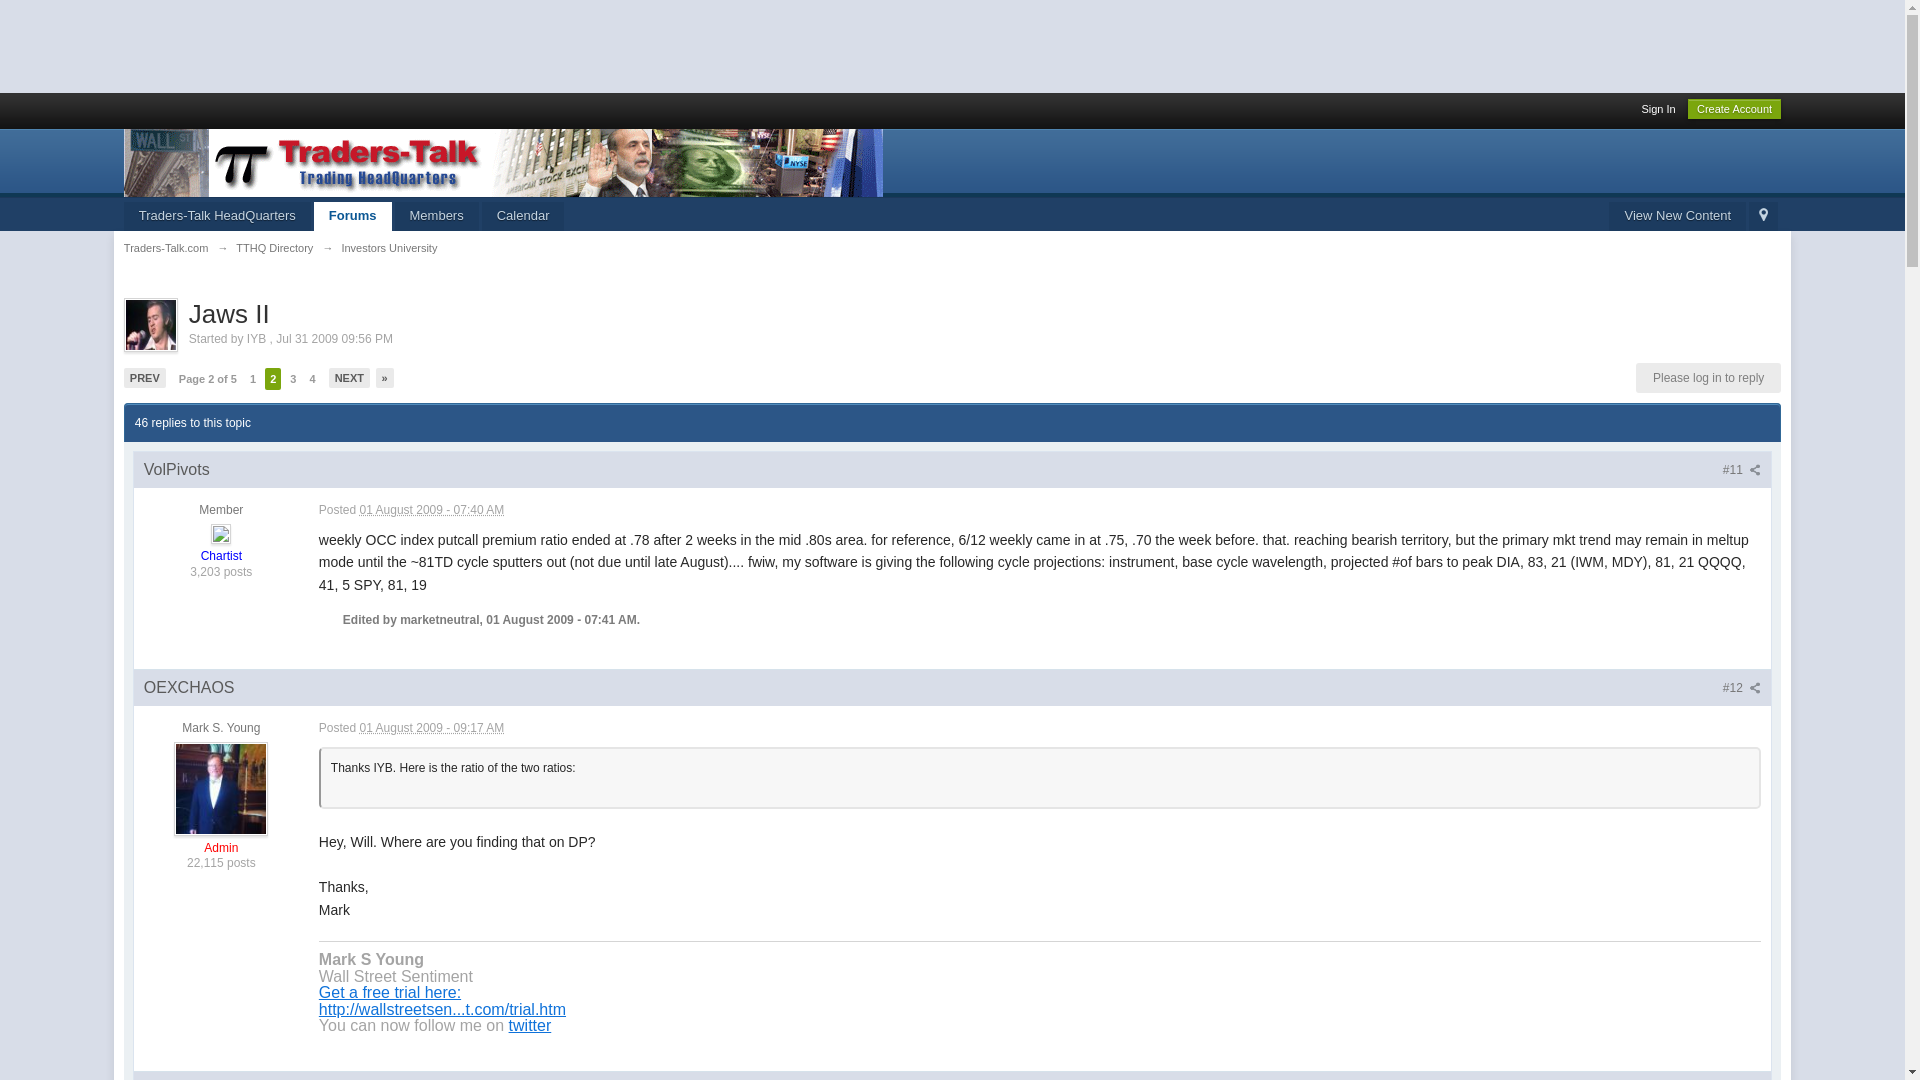 The image size is (1920, 1080). I want to click on Go to Forums, so click(352, 216).